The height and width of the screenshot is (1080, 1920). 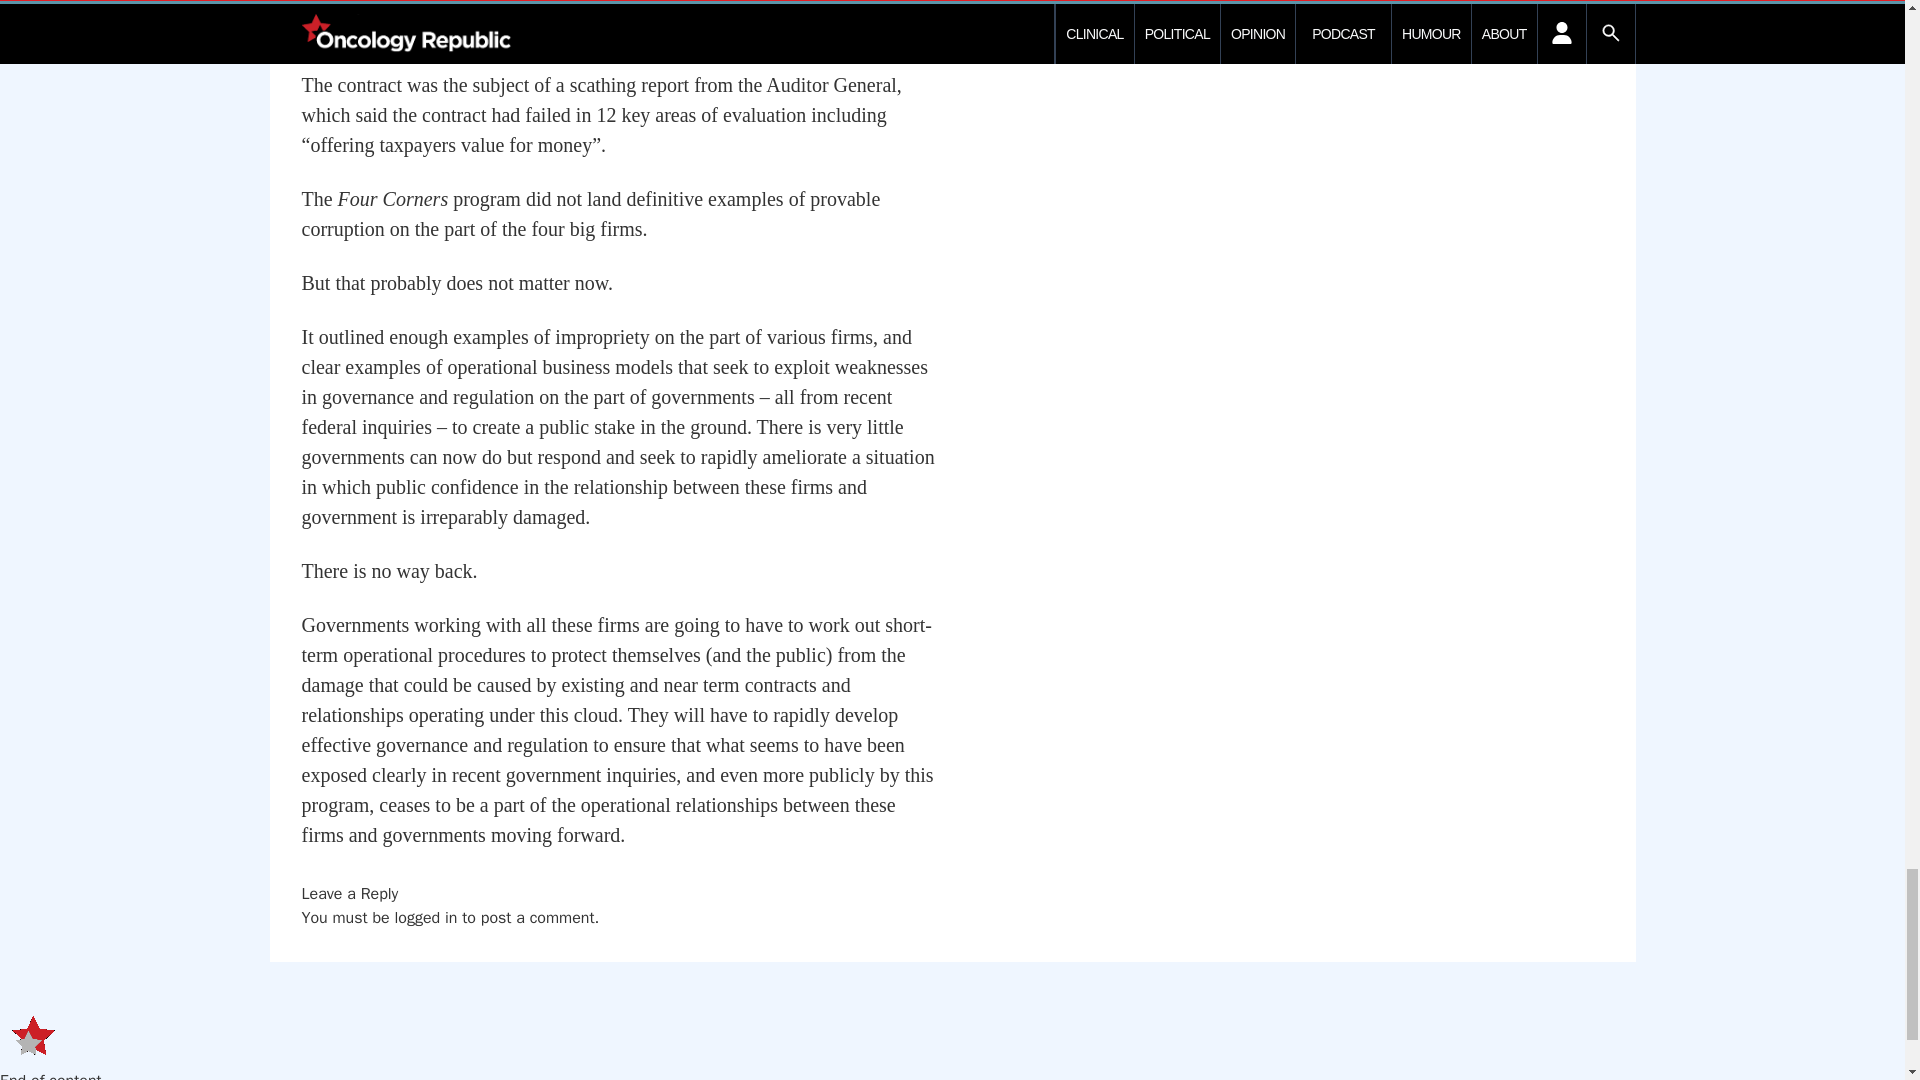 I want to click on logged in, so click(x=424, y=918).